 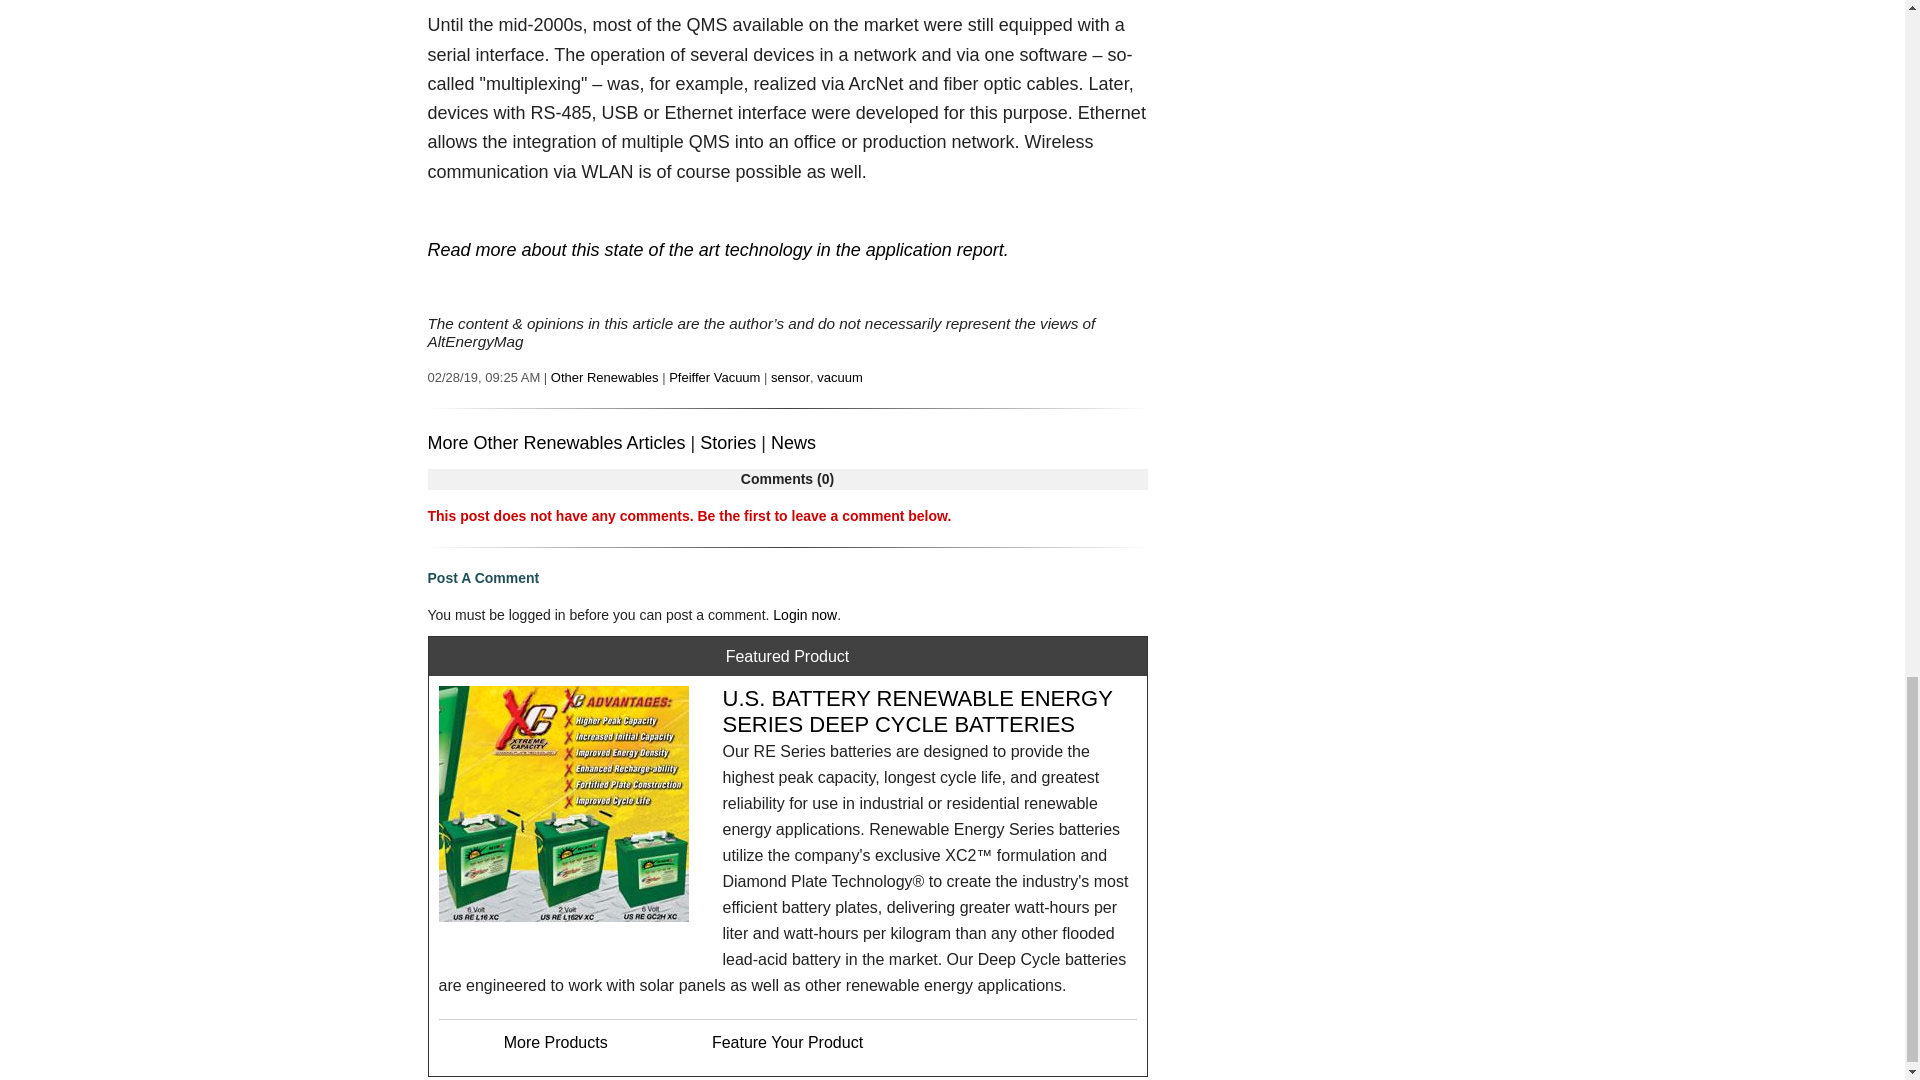 I want to click on More Products, so click(x=556, y=1042).